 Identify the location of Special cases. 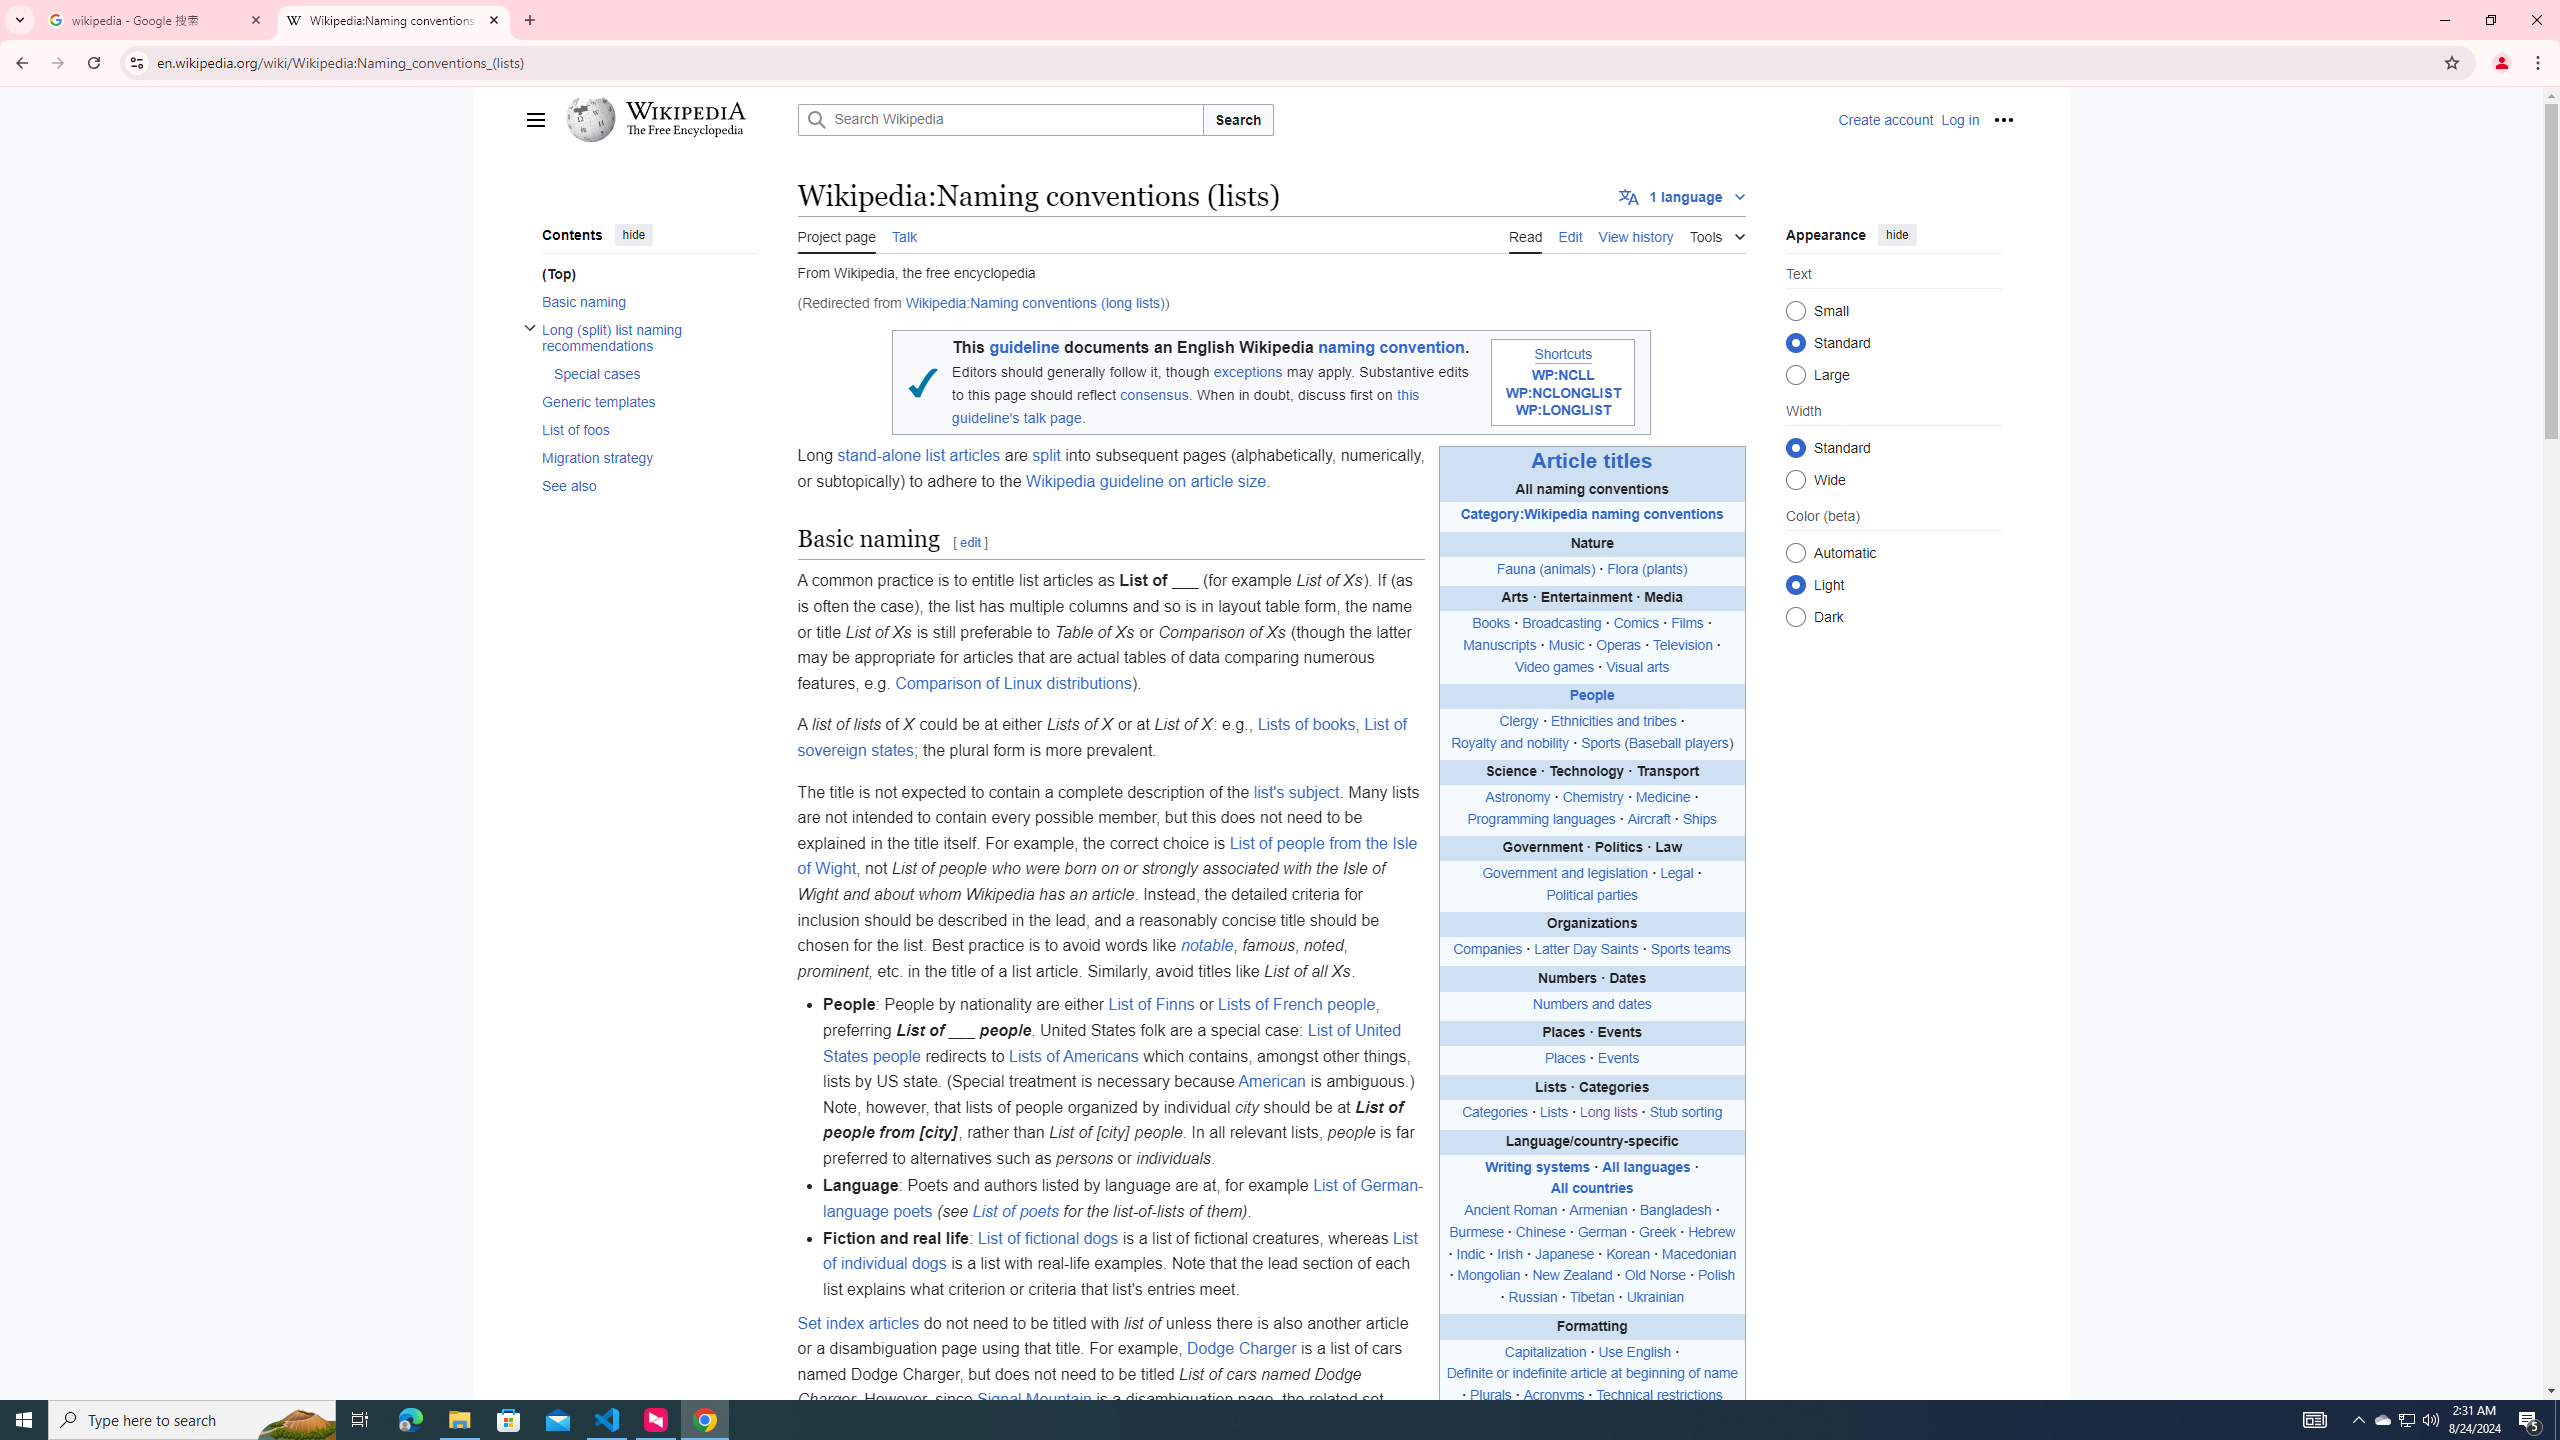
(654, 372).